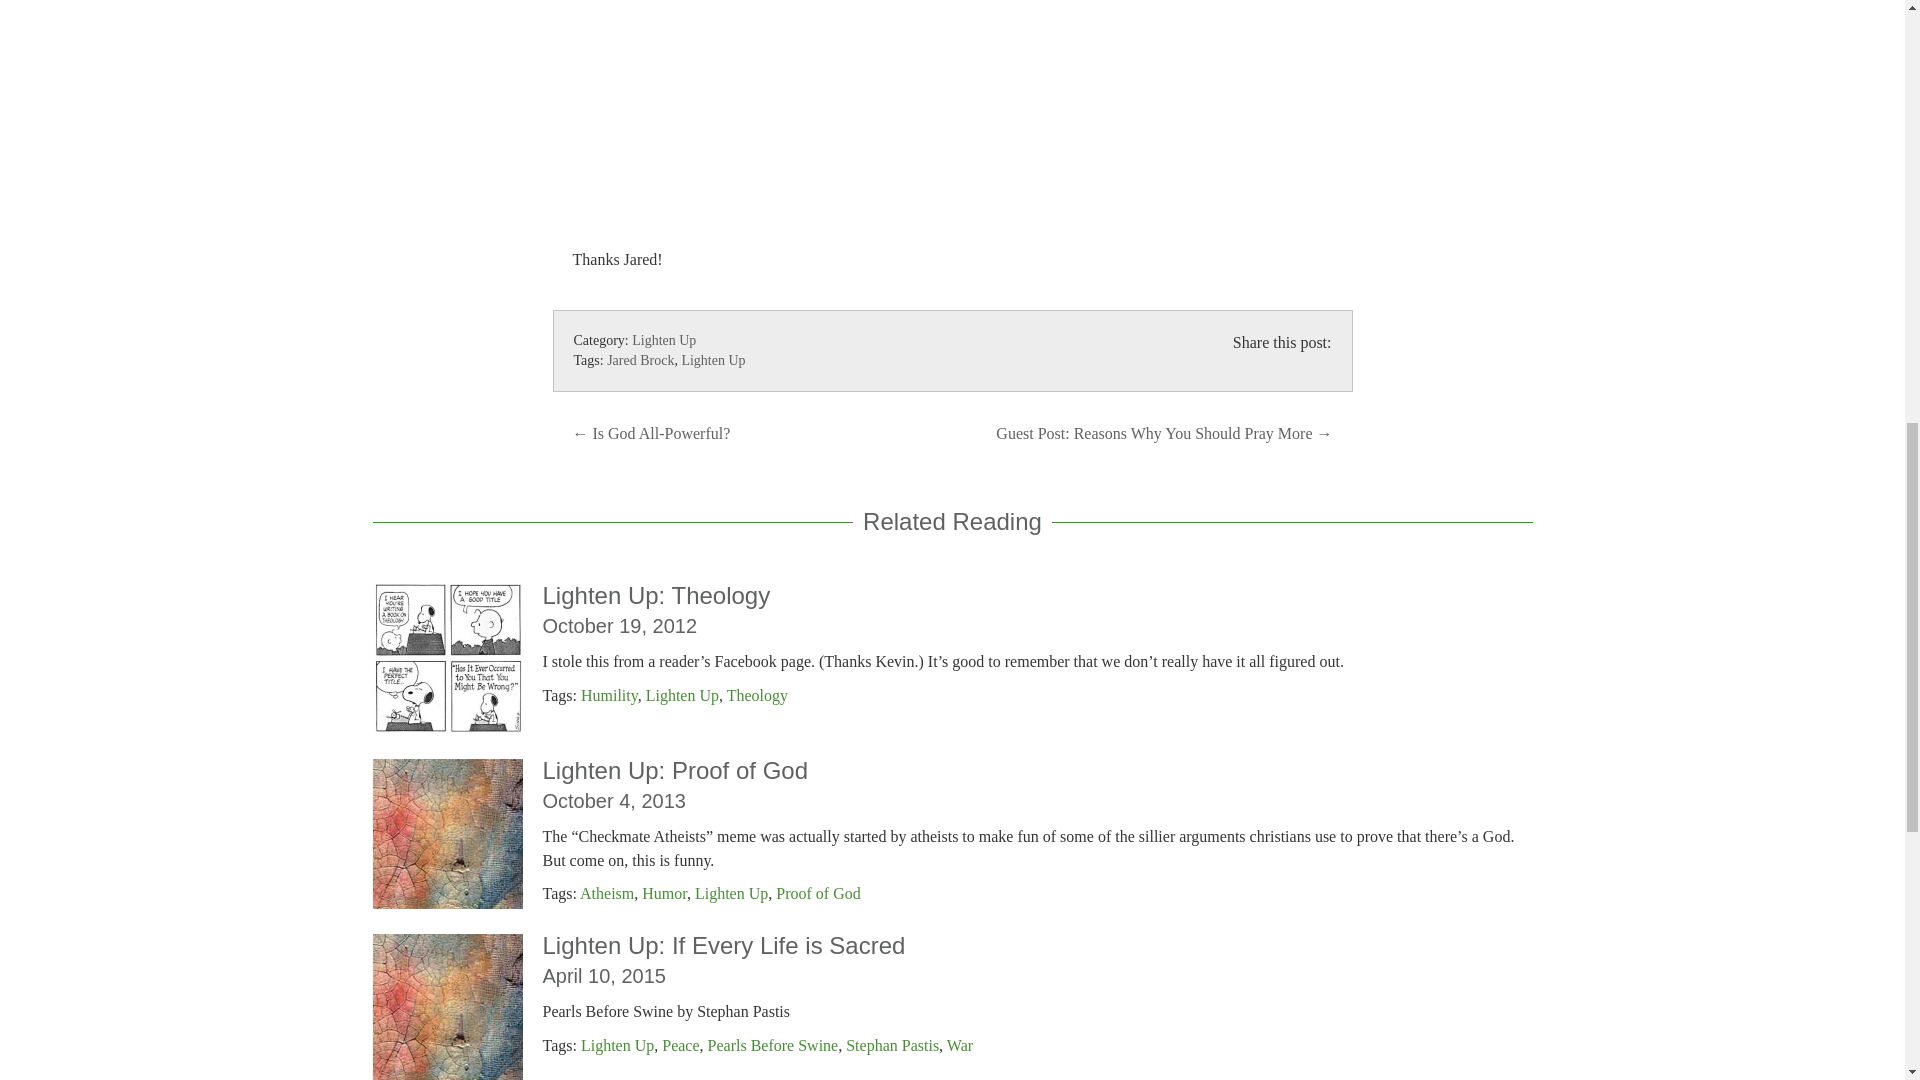 This screenshot has height=1080, width=1920. Describe the element at coordinates (664, 892) in the screenshot. I see `Humor` at that location.